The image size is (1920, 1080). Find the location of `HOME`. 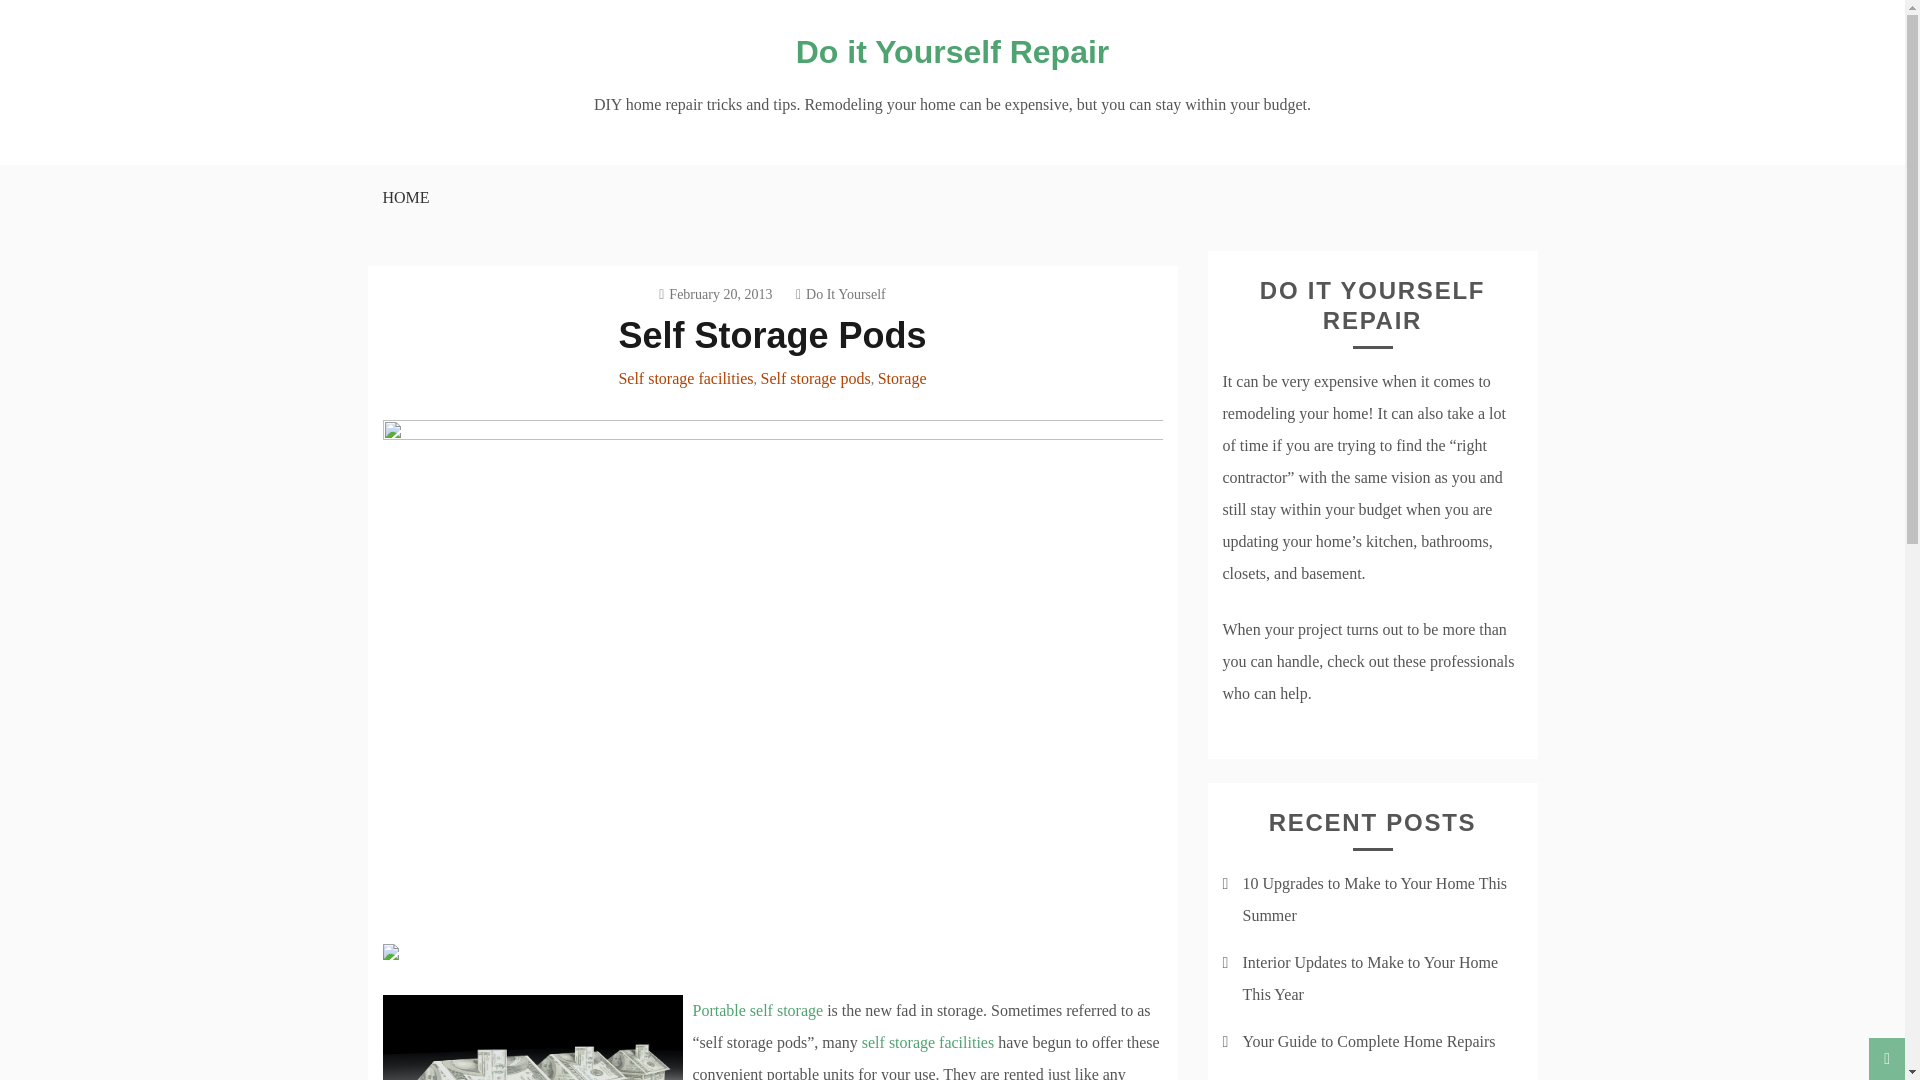

HOME is located at coordinates (404, 198).